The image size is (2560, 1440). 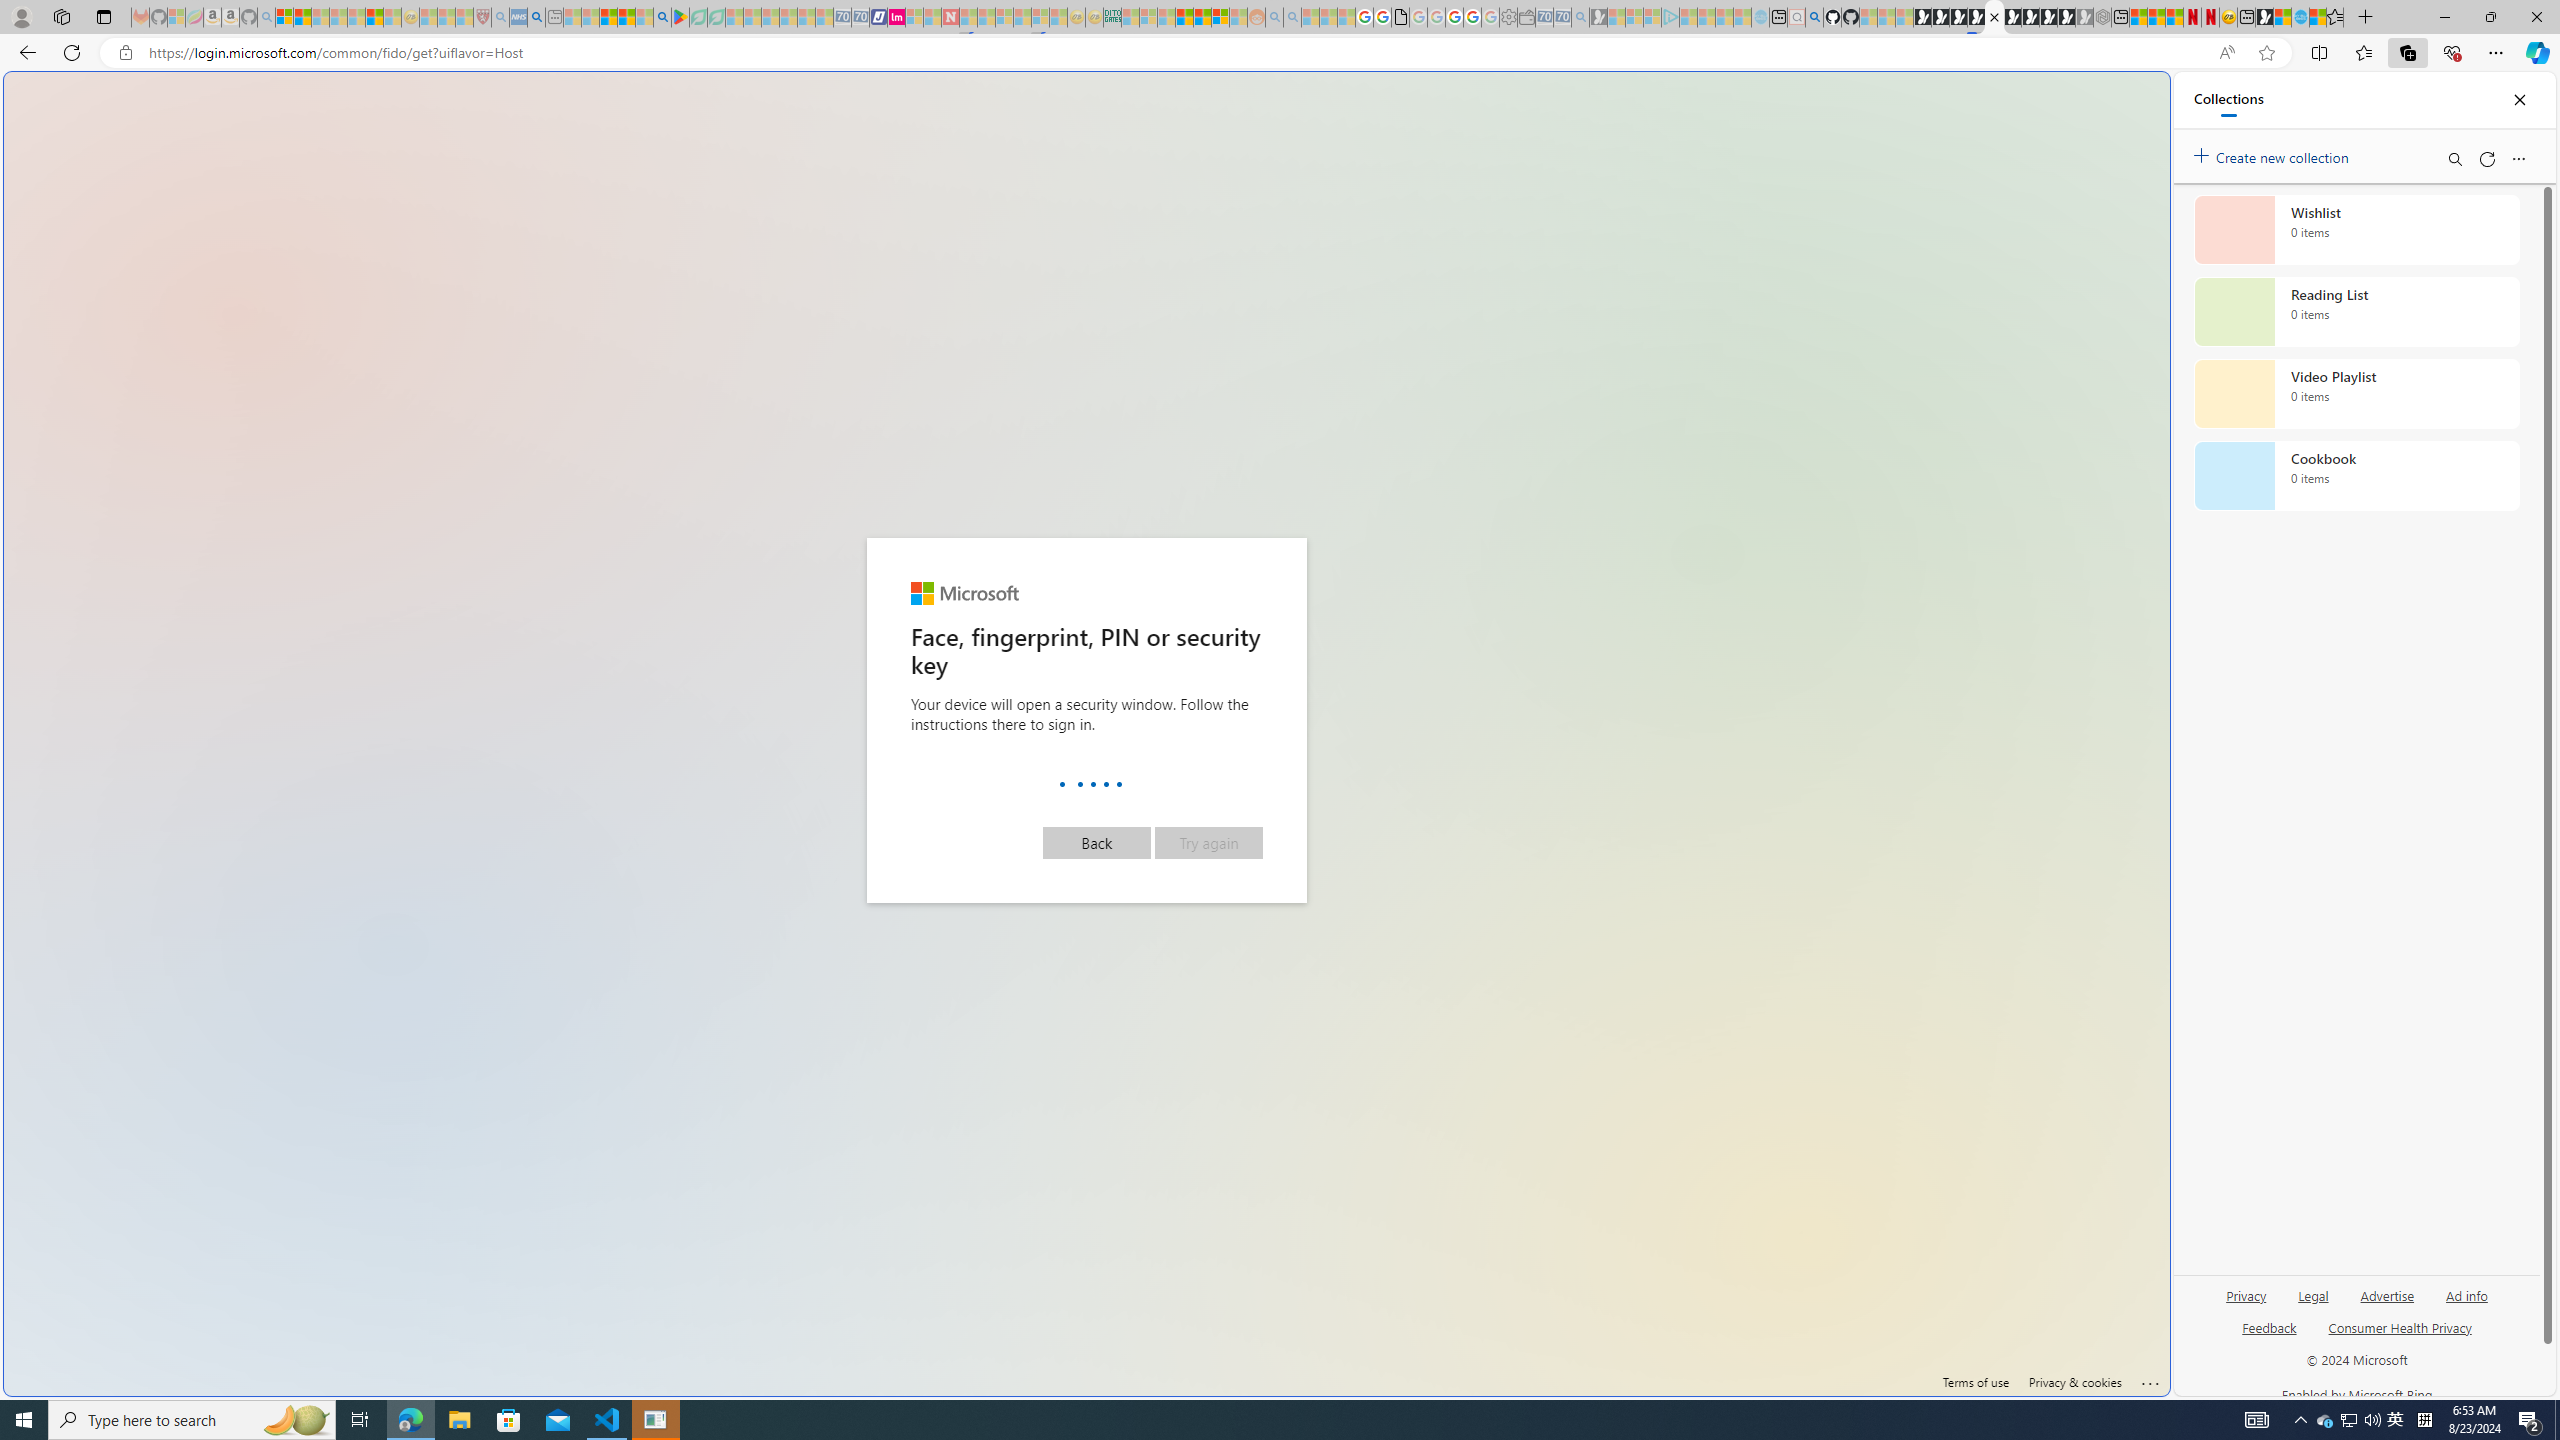 I want to click on Microsoft, so click(x=964, y=593).